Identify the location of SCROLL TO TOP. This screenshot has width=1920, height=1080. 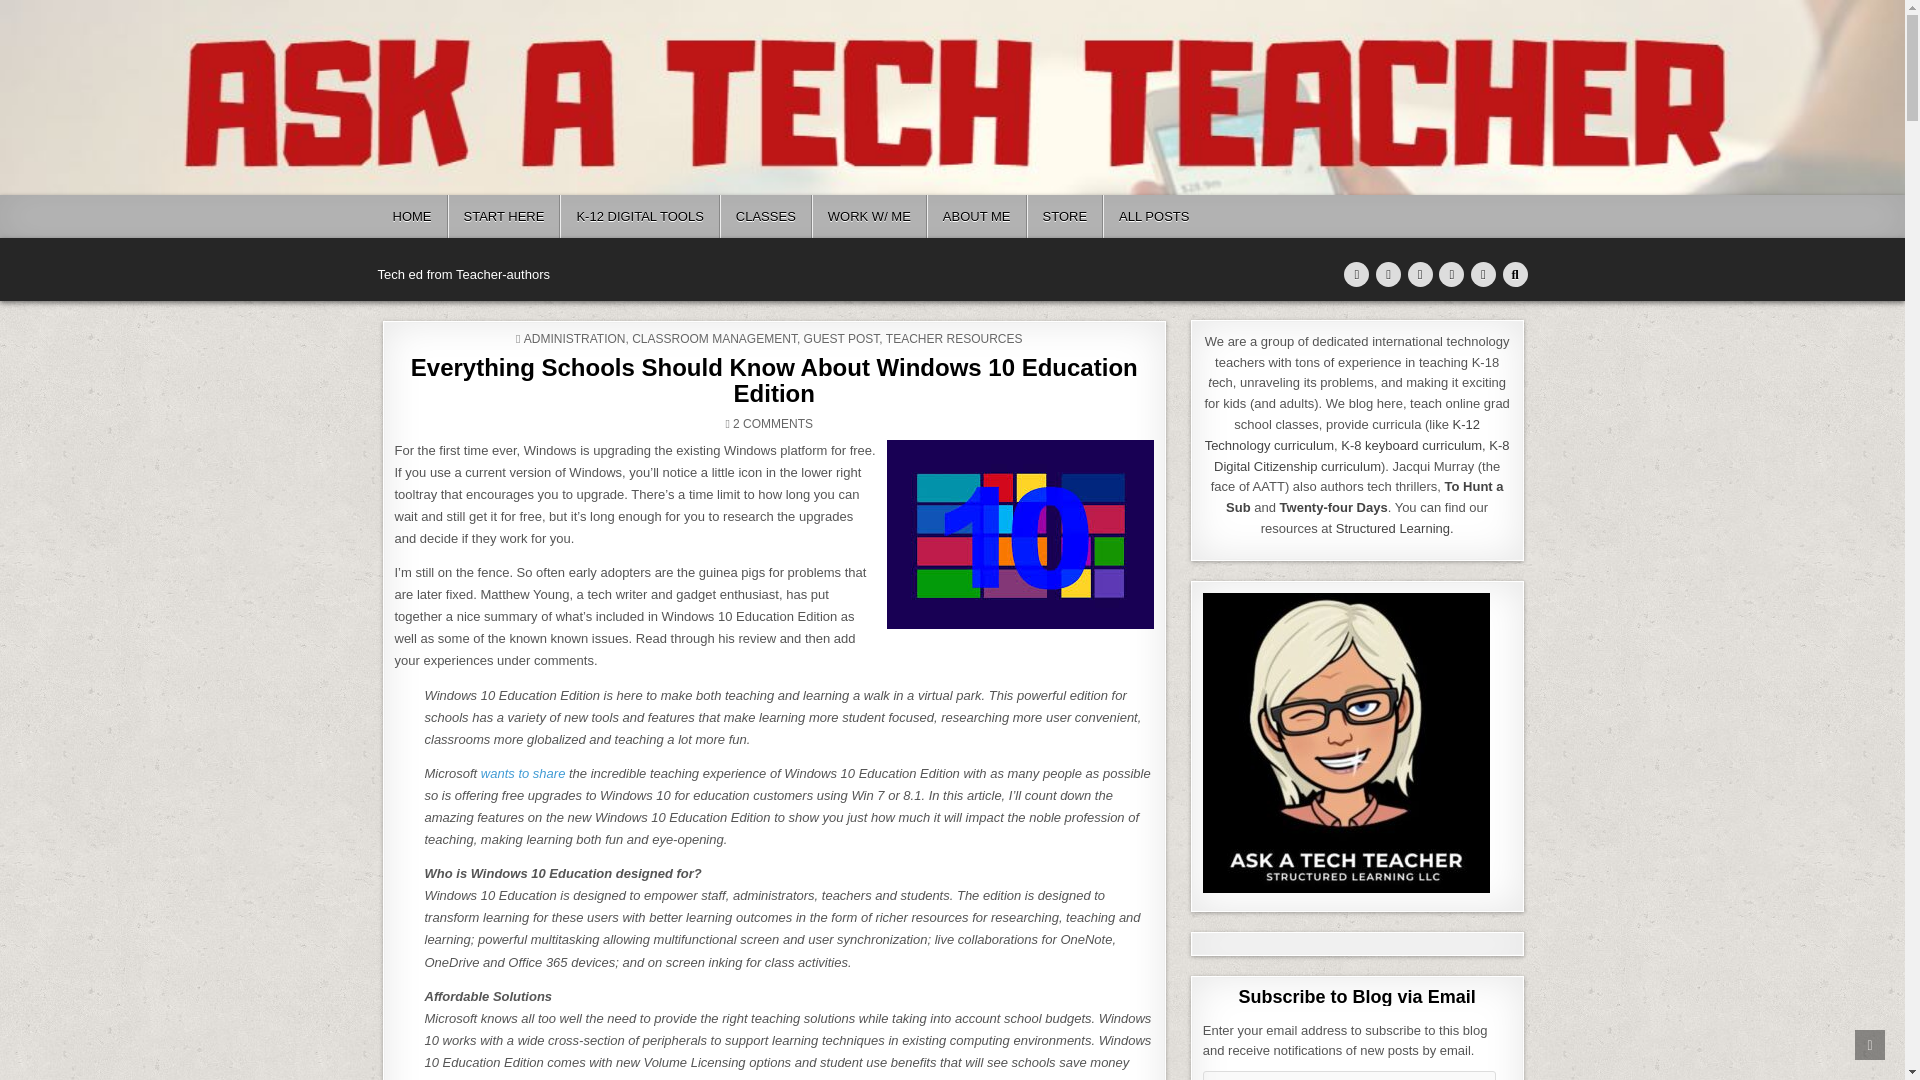
(1870, 1044).